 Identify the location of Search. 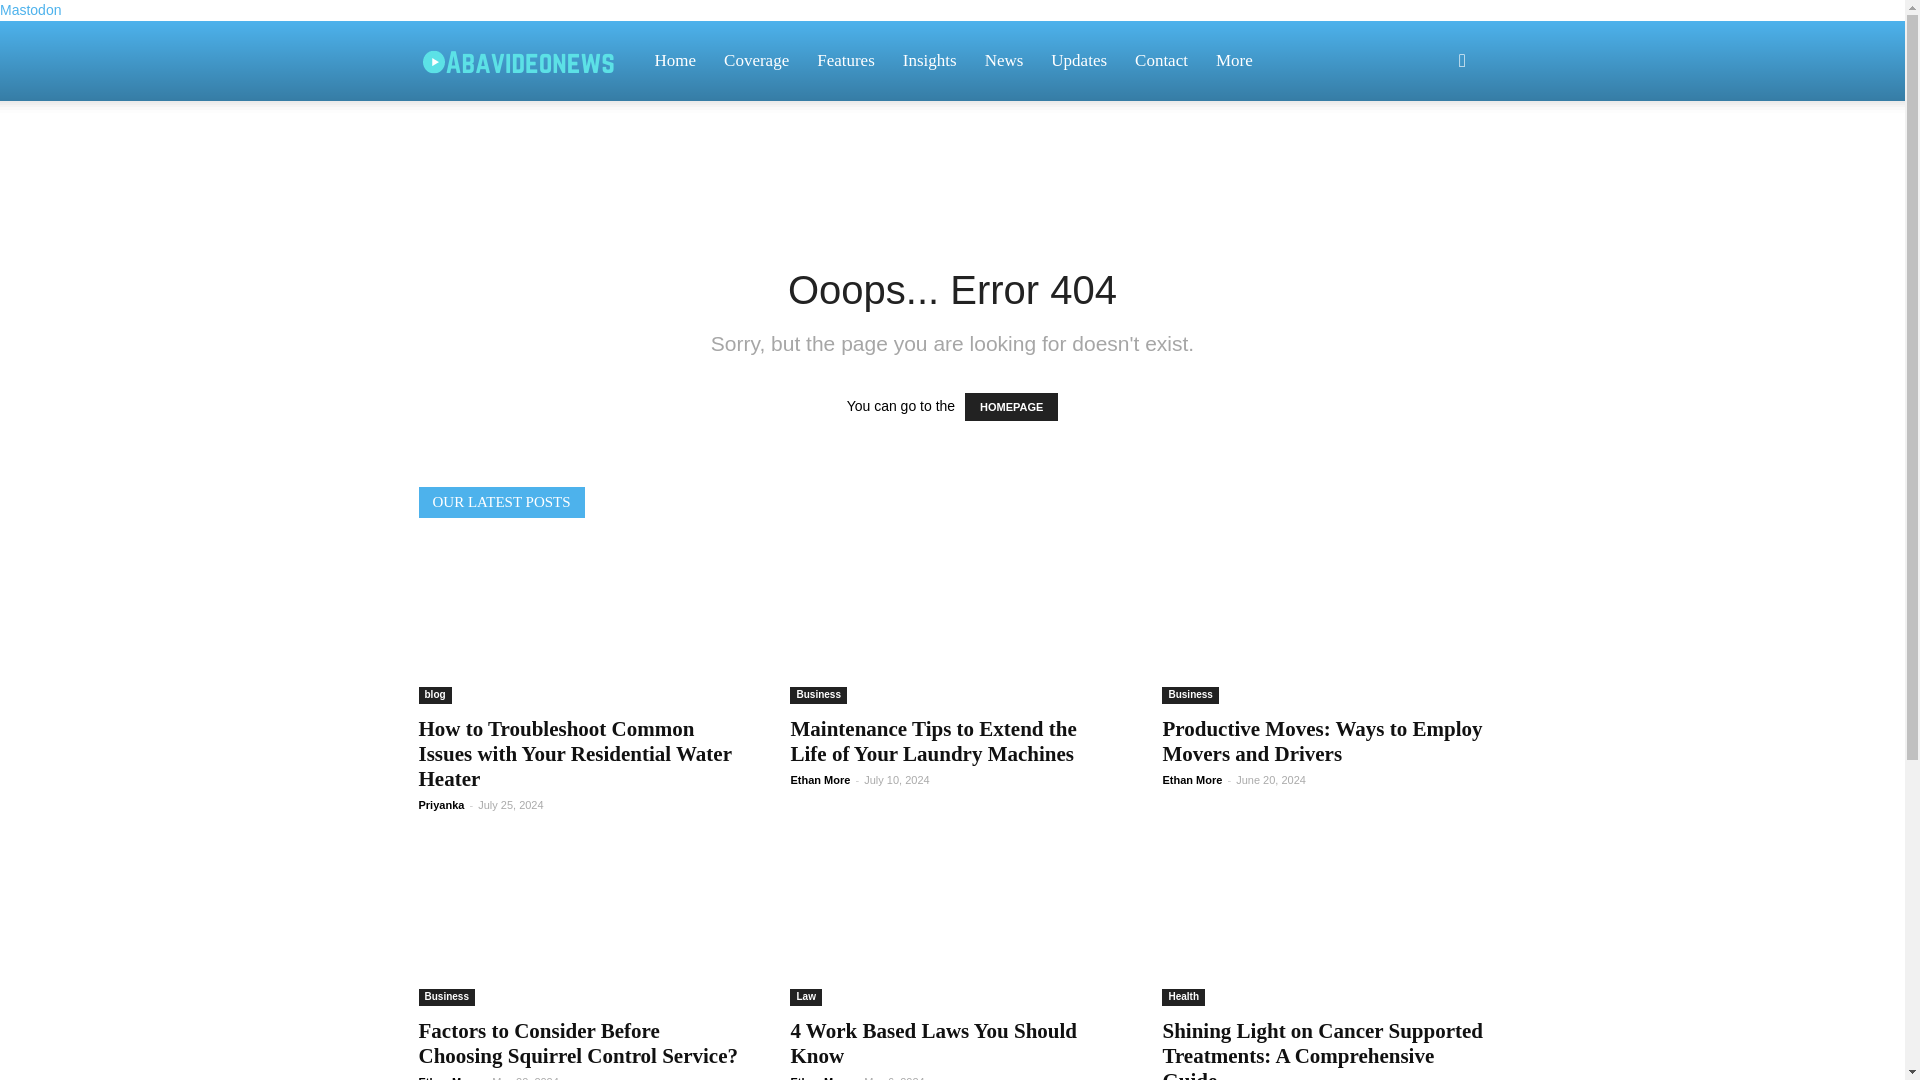
(1430, 156).